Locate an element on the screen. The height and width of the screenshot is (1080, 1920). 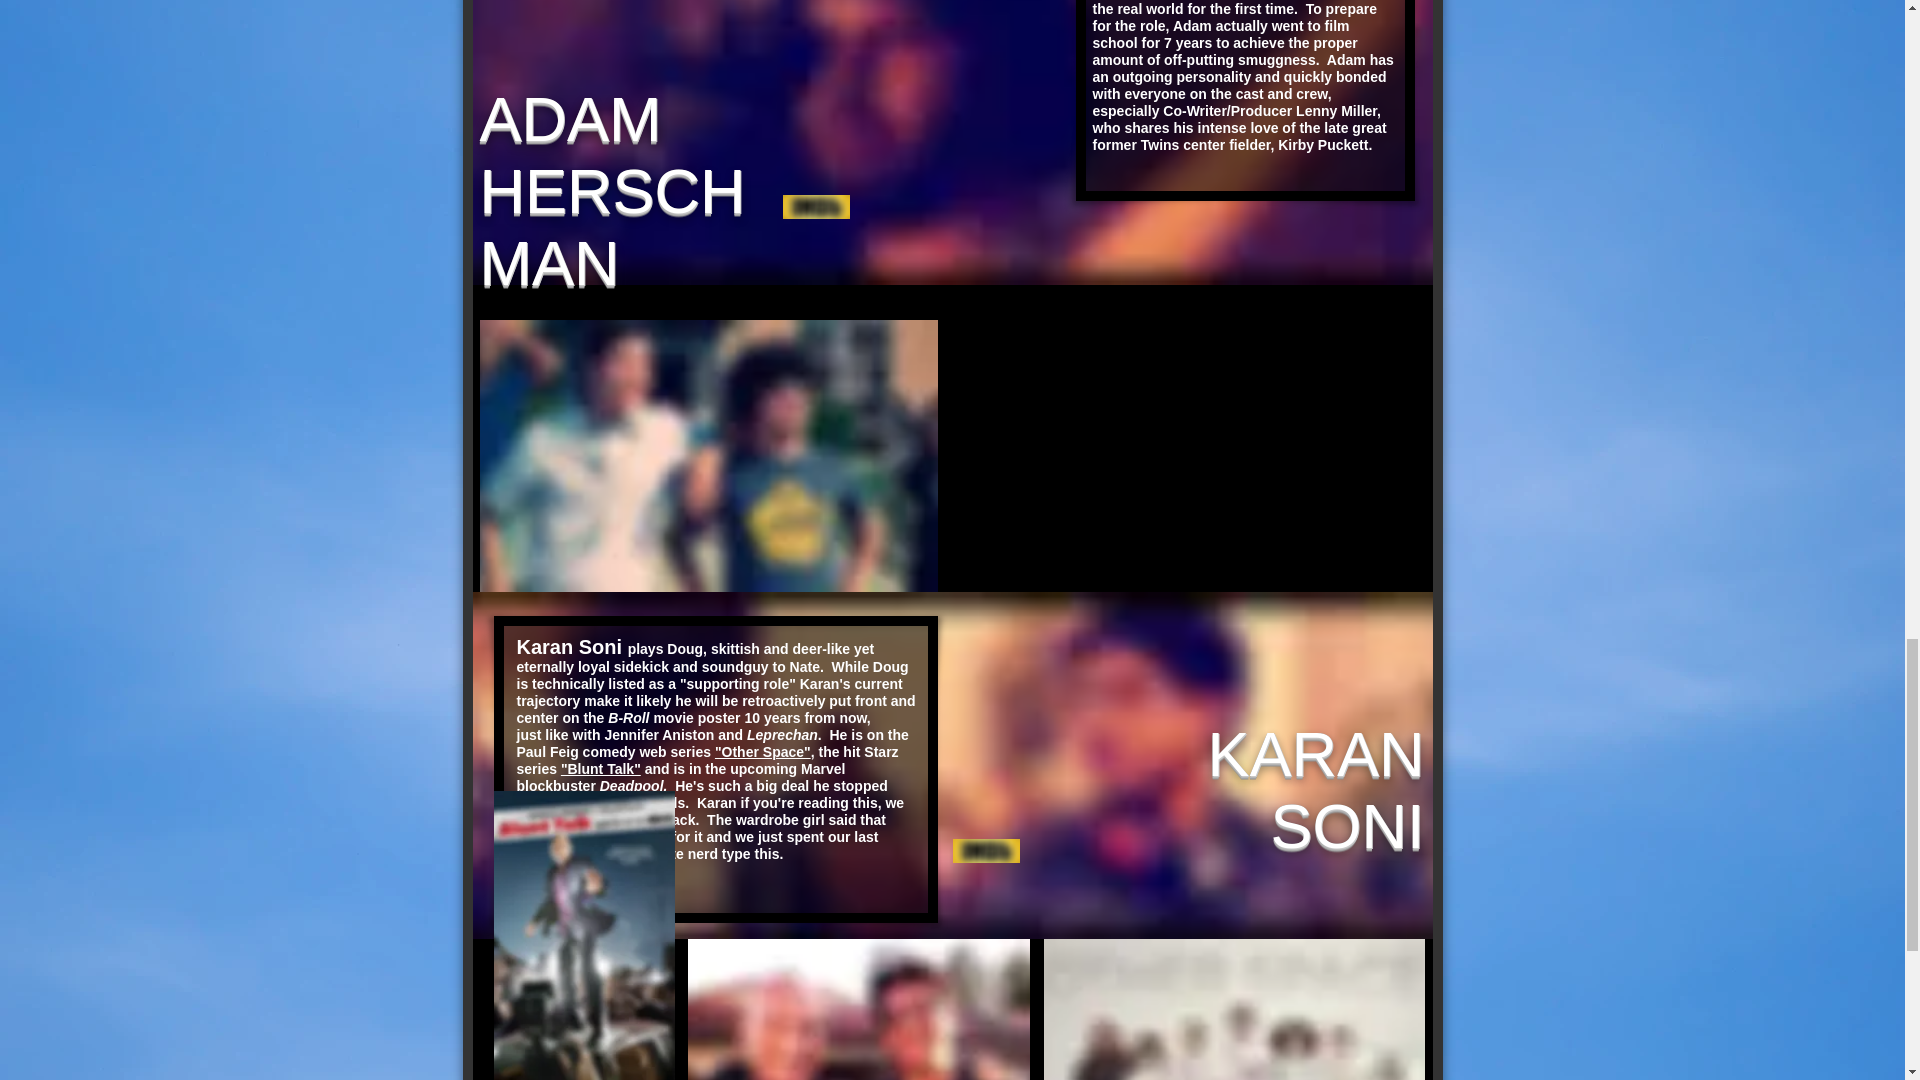
Deadpool is located at coordinates (632, 785).